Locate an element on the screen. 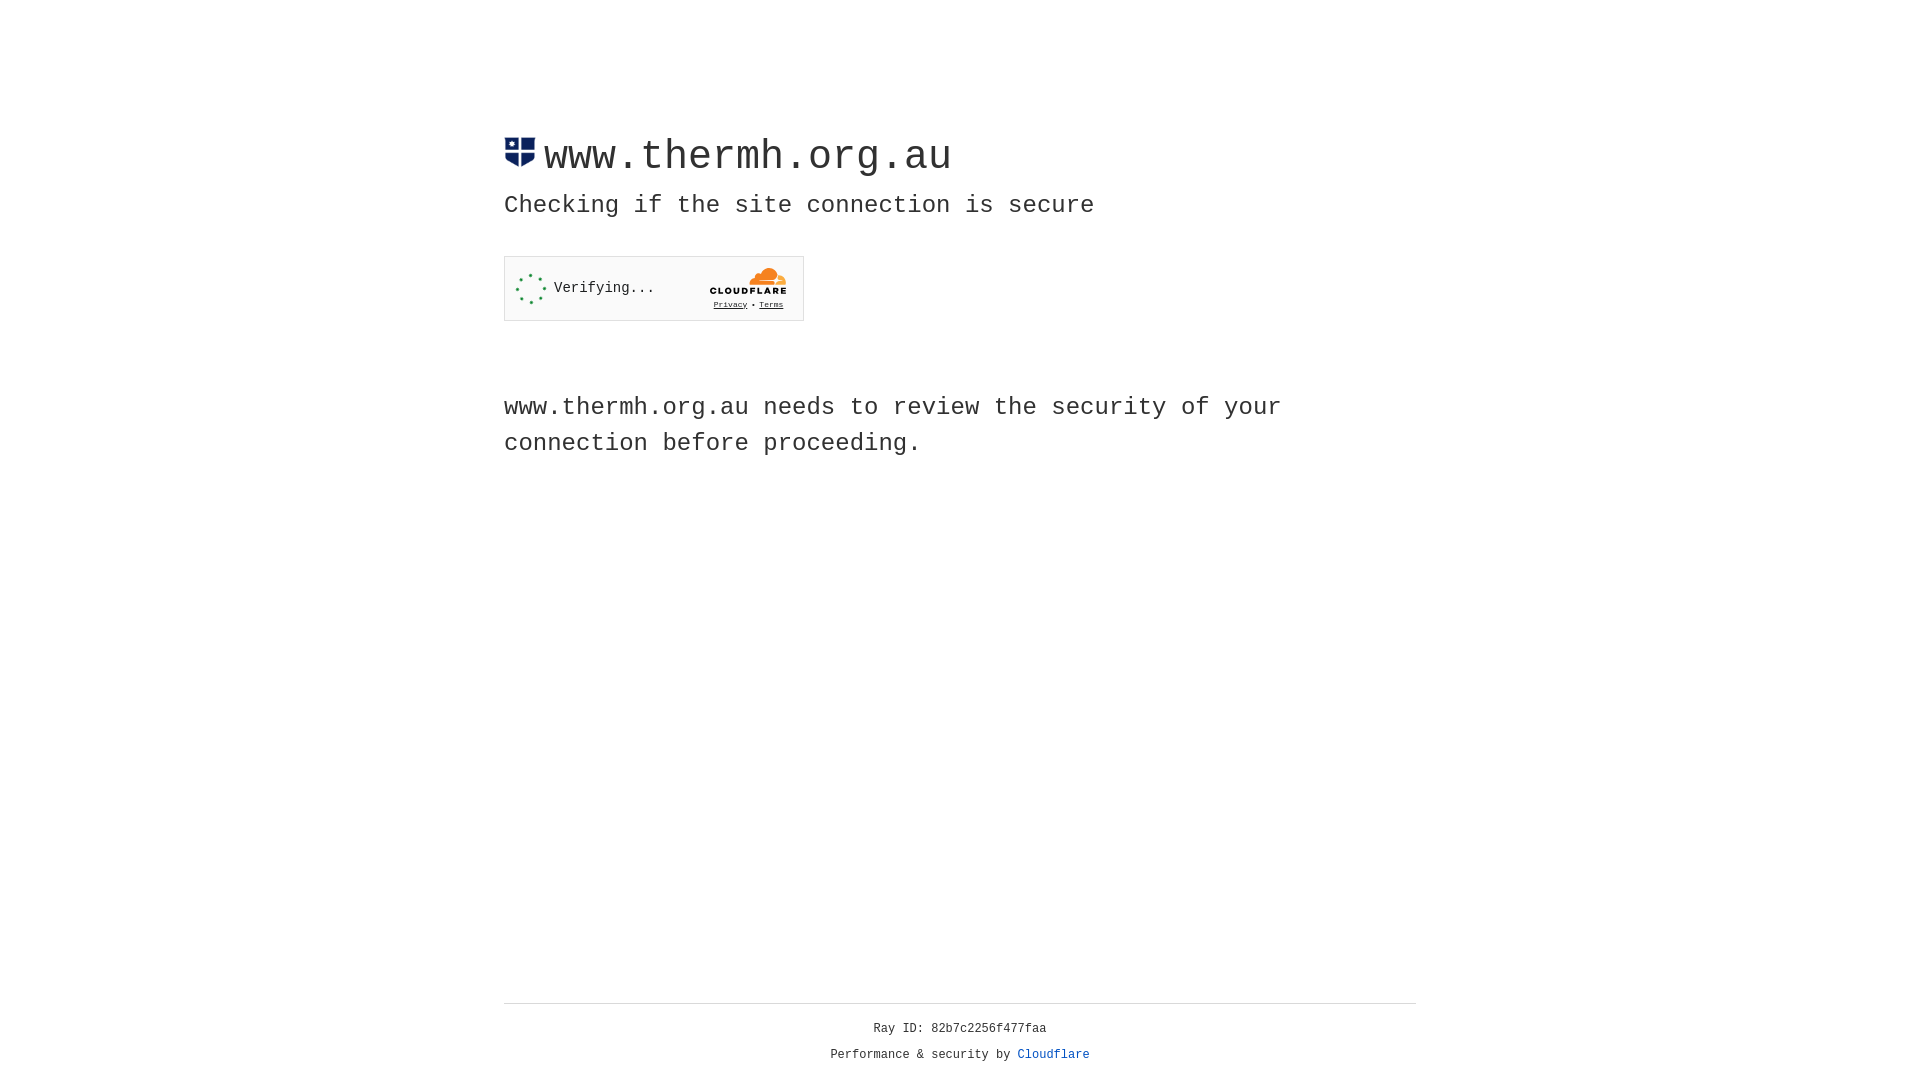 This screenshot has width=1920, height=1080. Cloudflare is located at coordinates (1054, 1055).